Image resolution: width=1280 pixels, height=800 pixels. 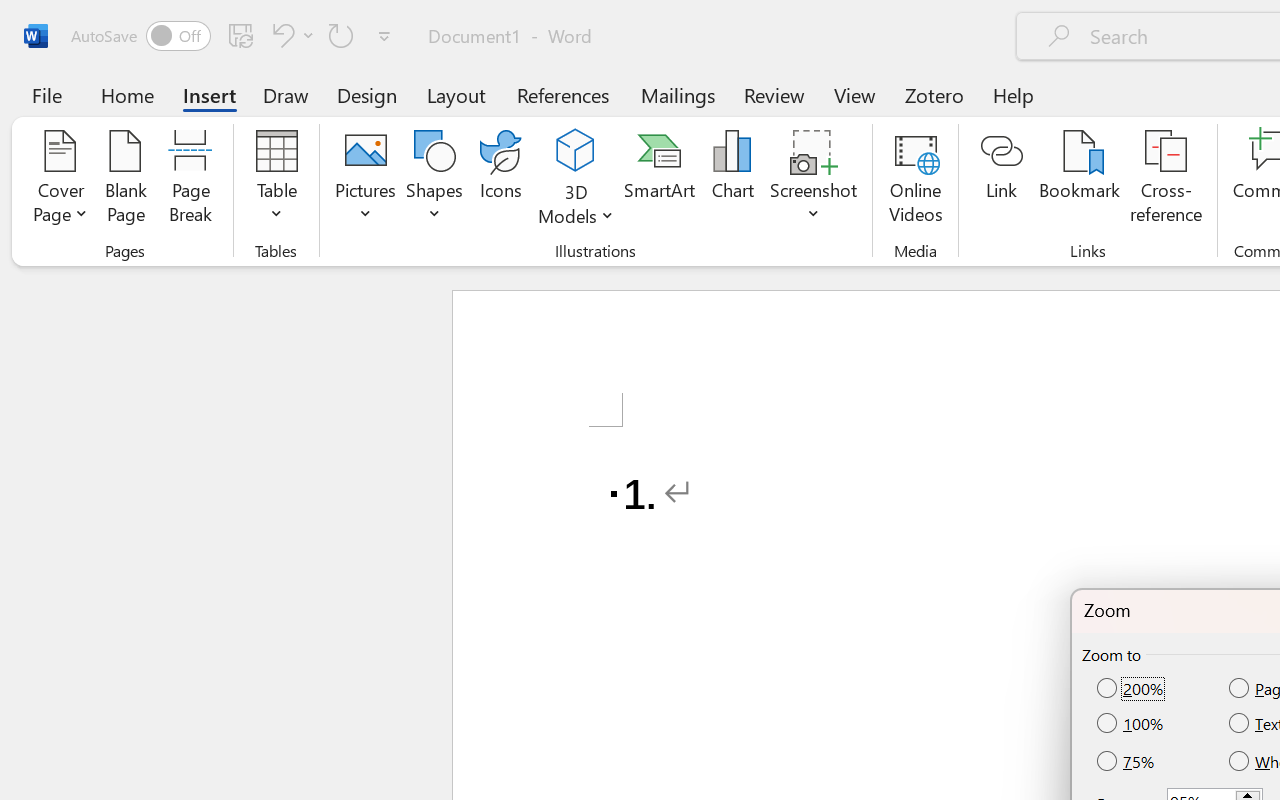 What do you see at coordinates (1132, 689) in the screenshot?
I see `200%` at bounding box center [1132, 689].